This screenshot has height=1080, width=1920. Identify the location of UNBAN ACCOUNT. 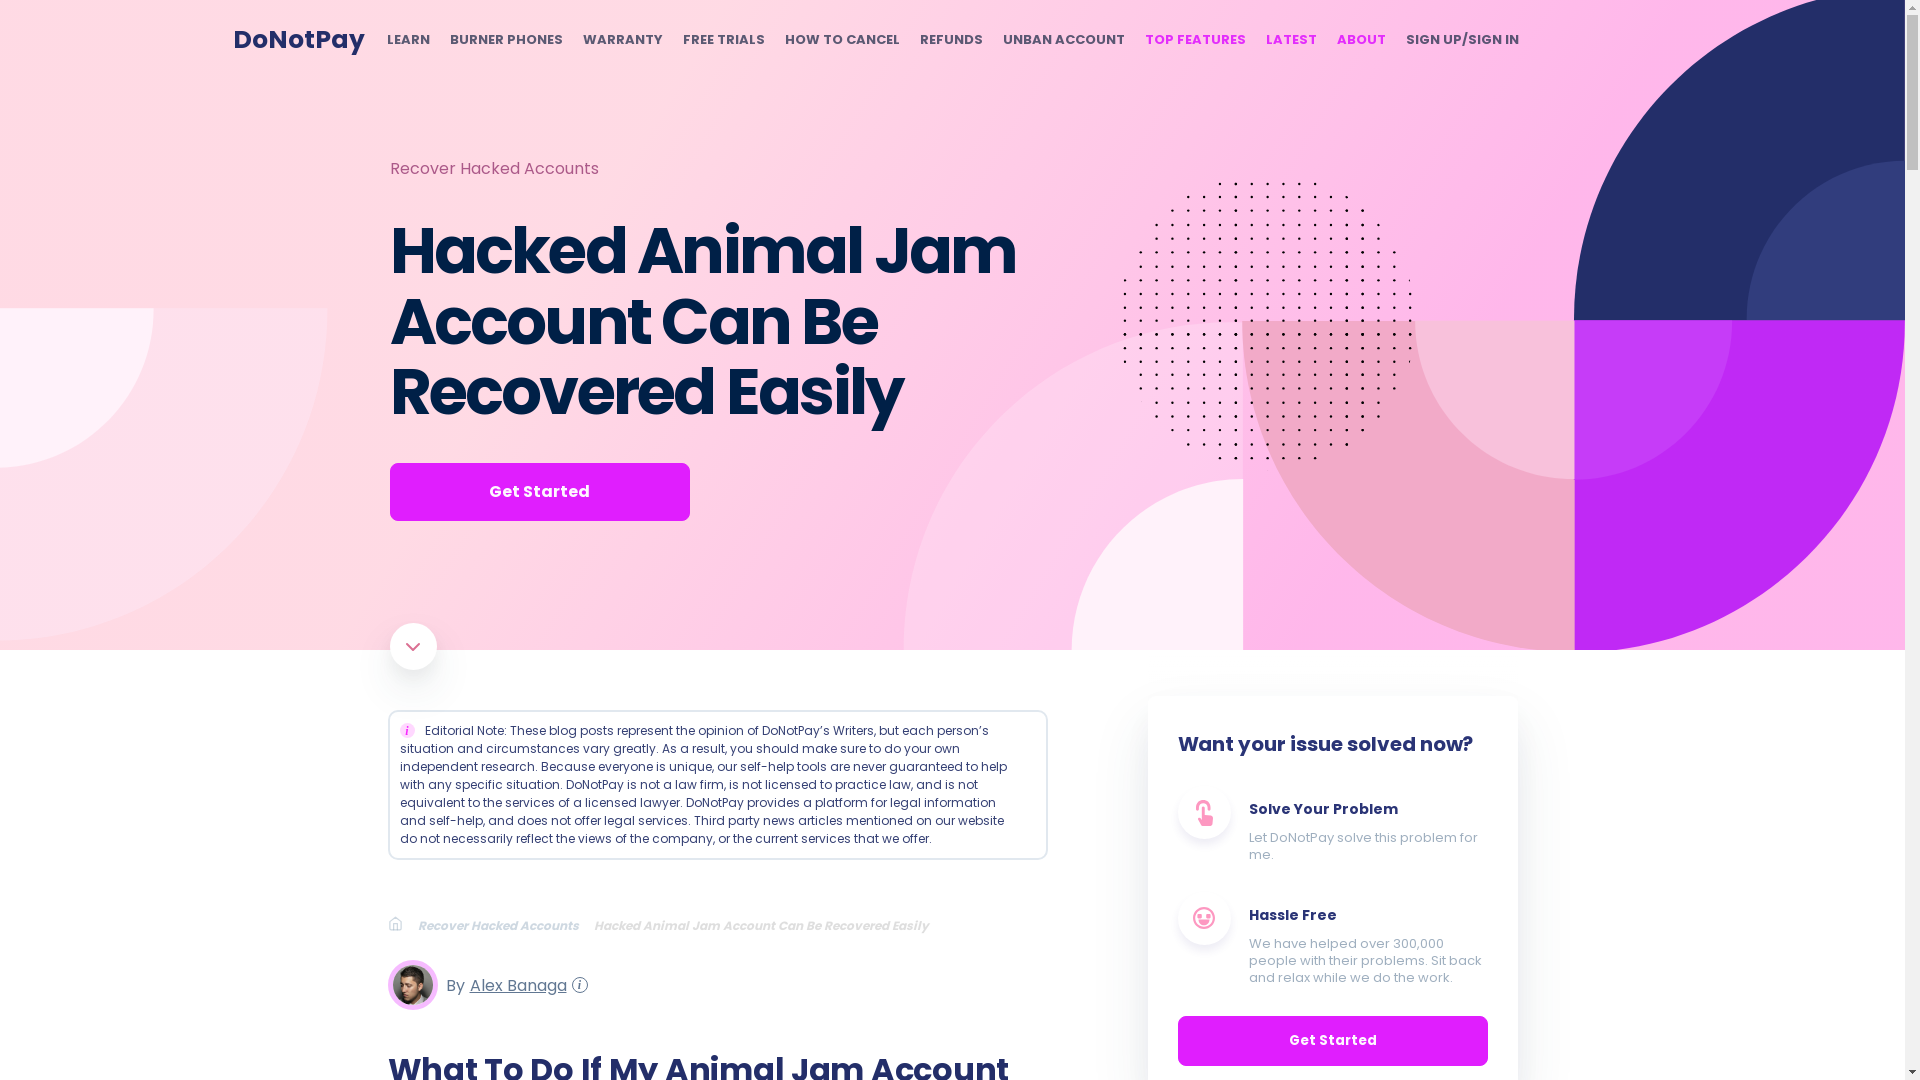
(1062, 40).